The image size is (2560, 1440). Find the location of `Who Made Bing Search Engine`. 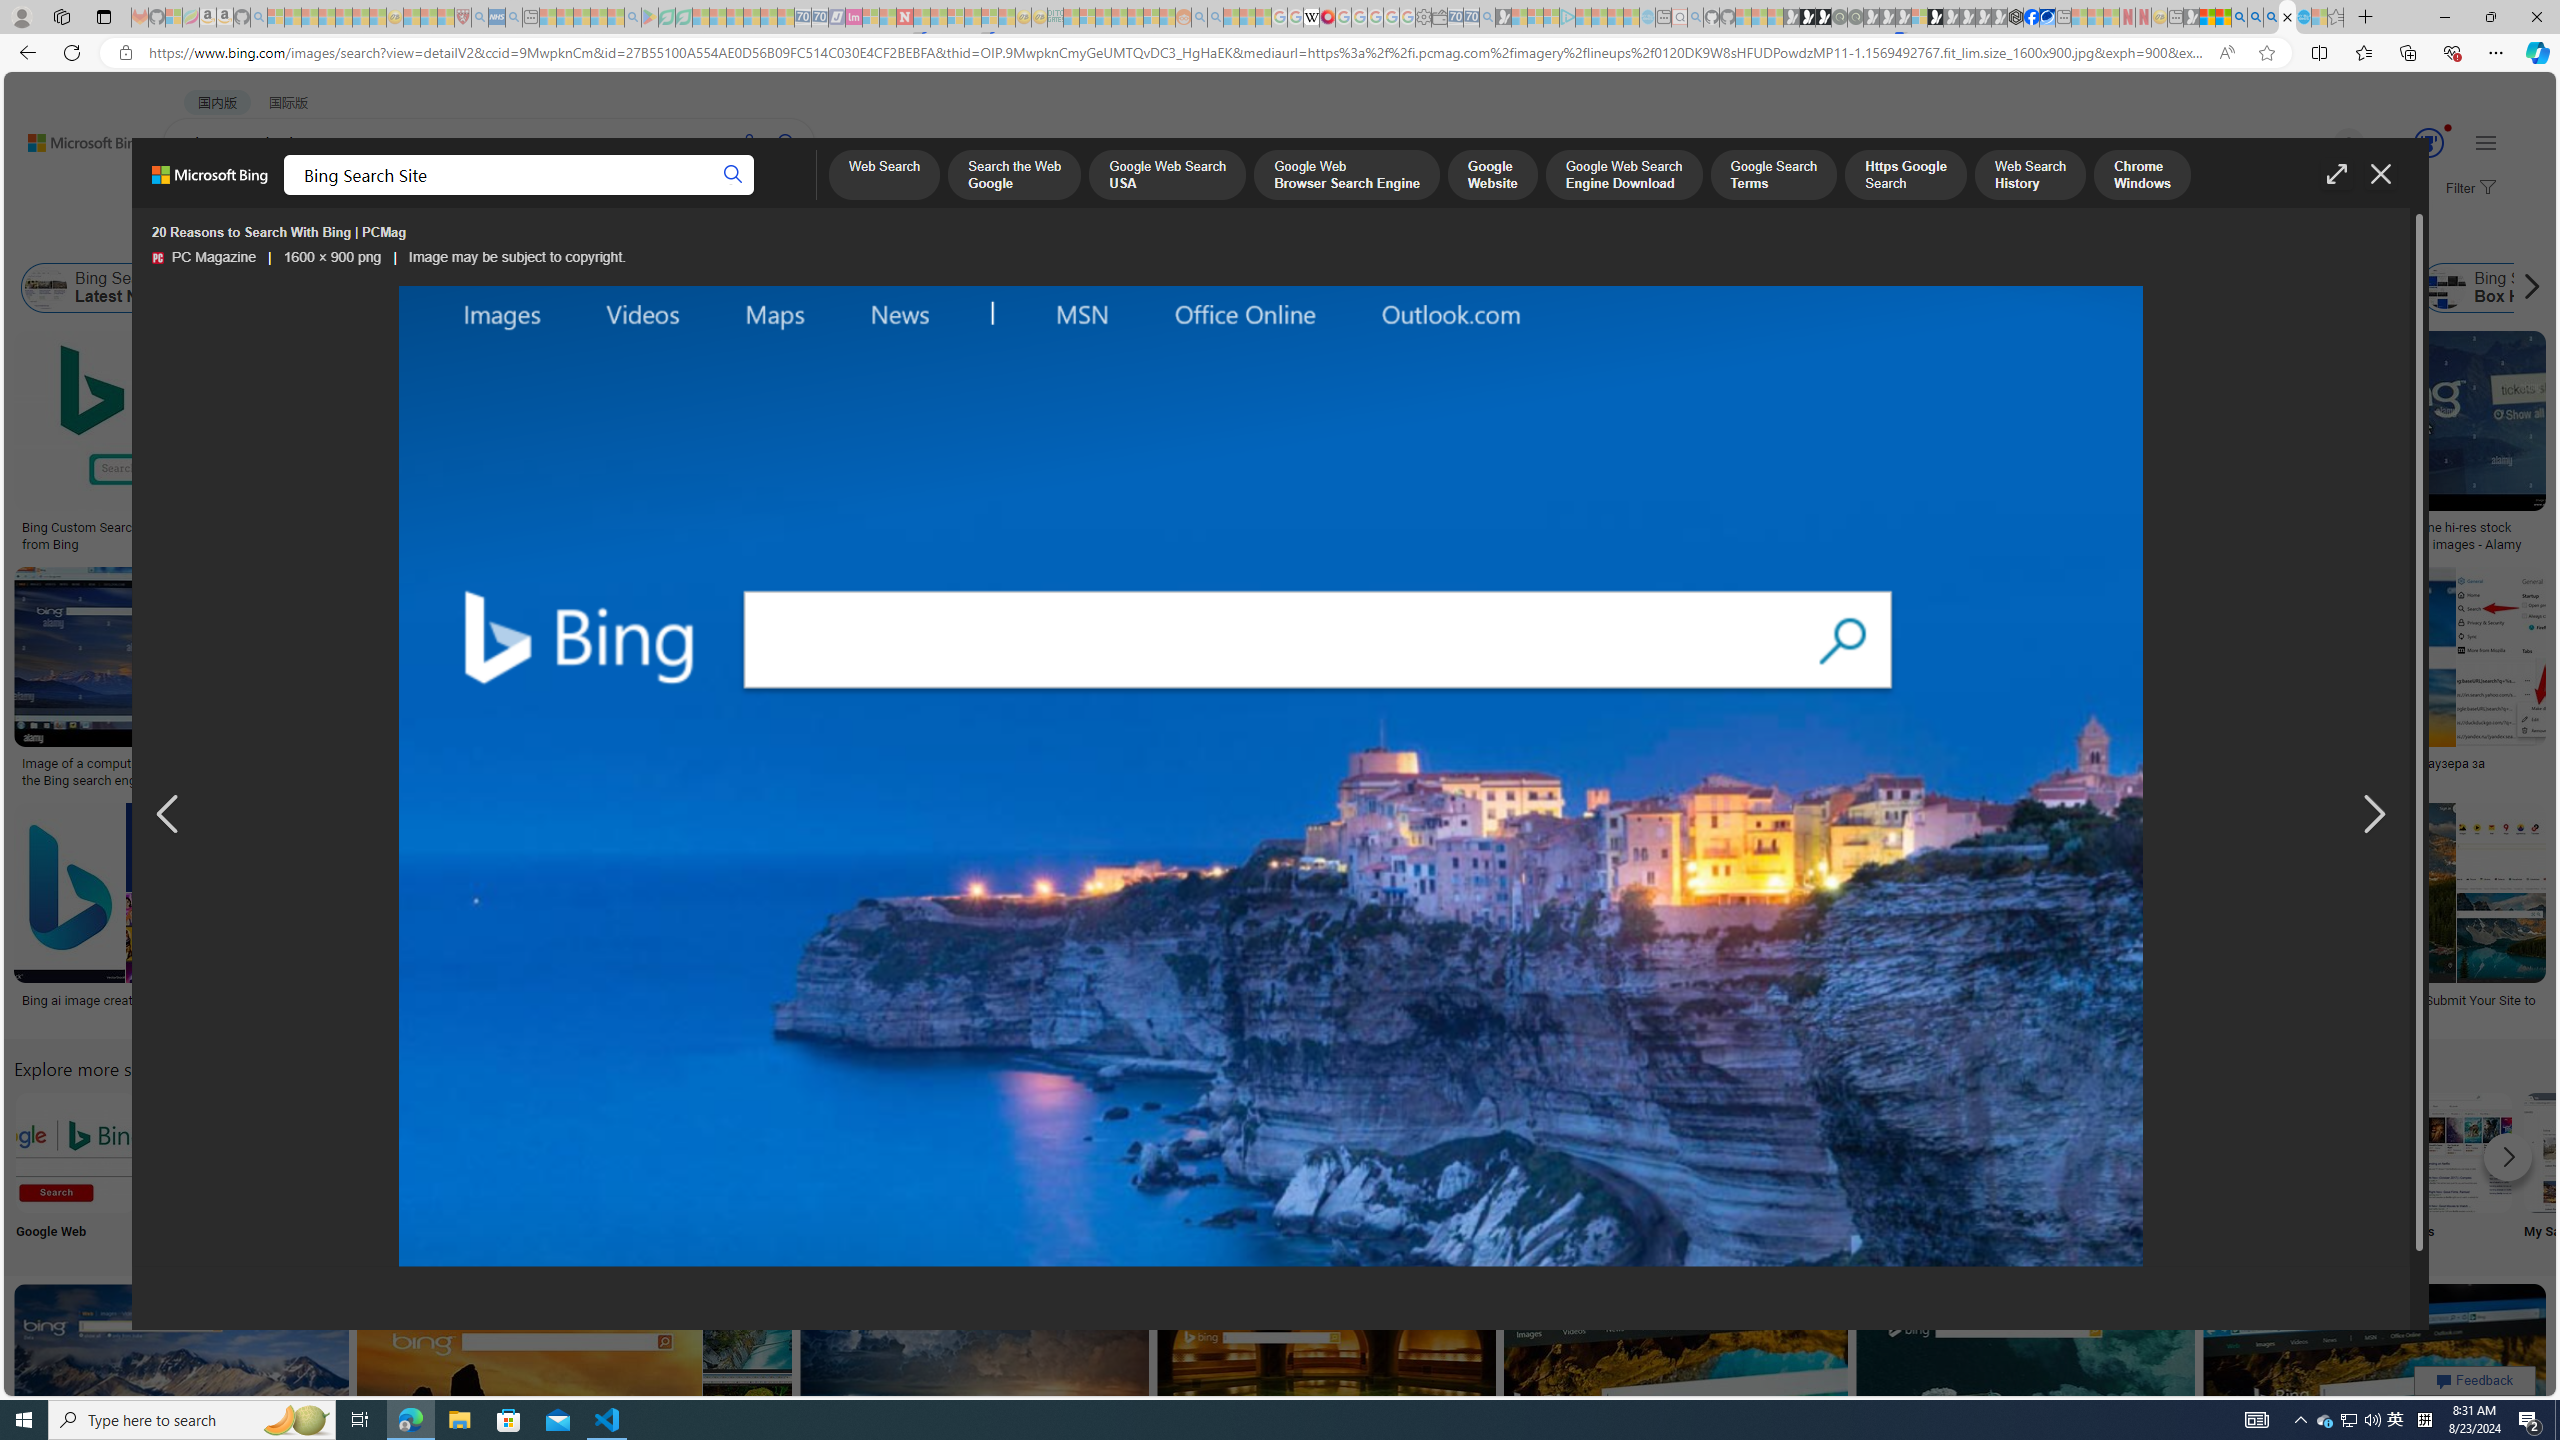

Who Made Bing Search Engine is located at coordinates (1796, 288).